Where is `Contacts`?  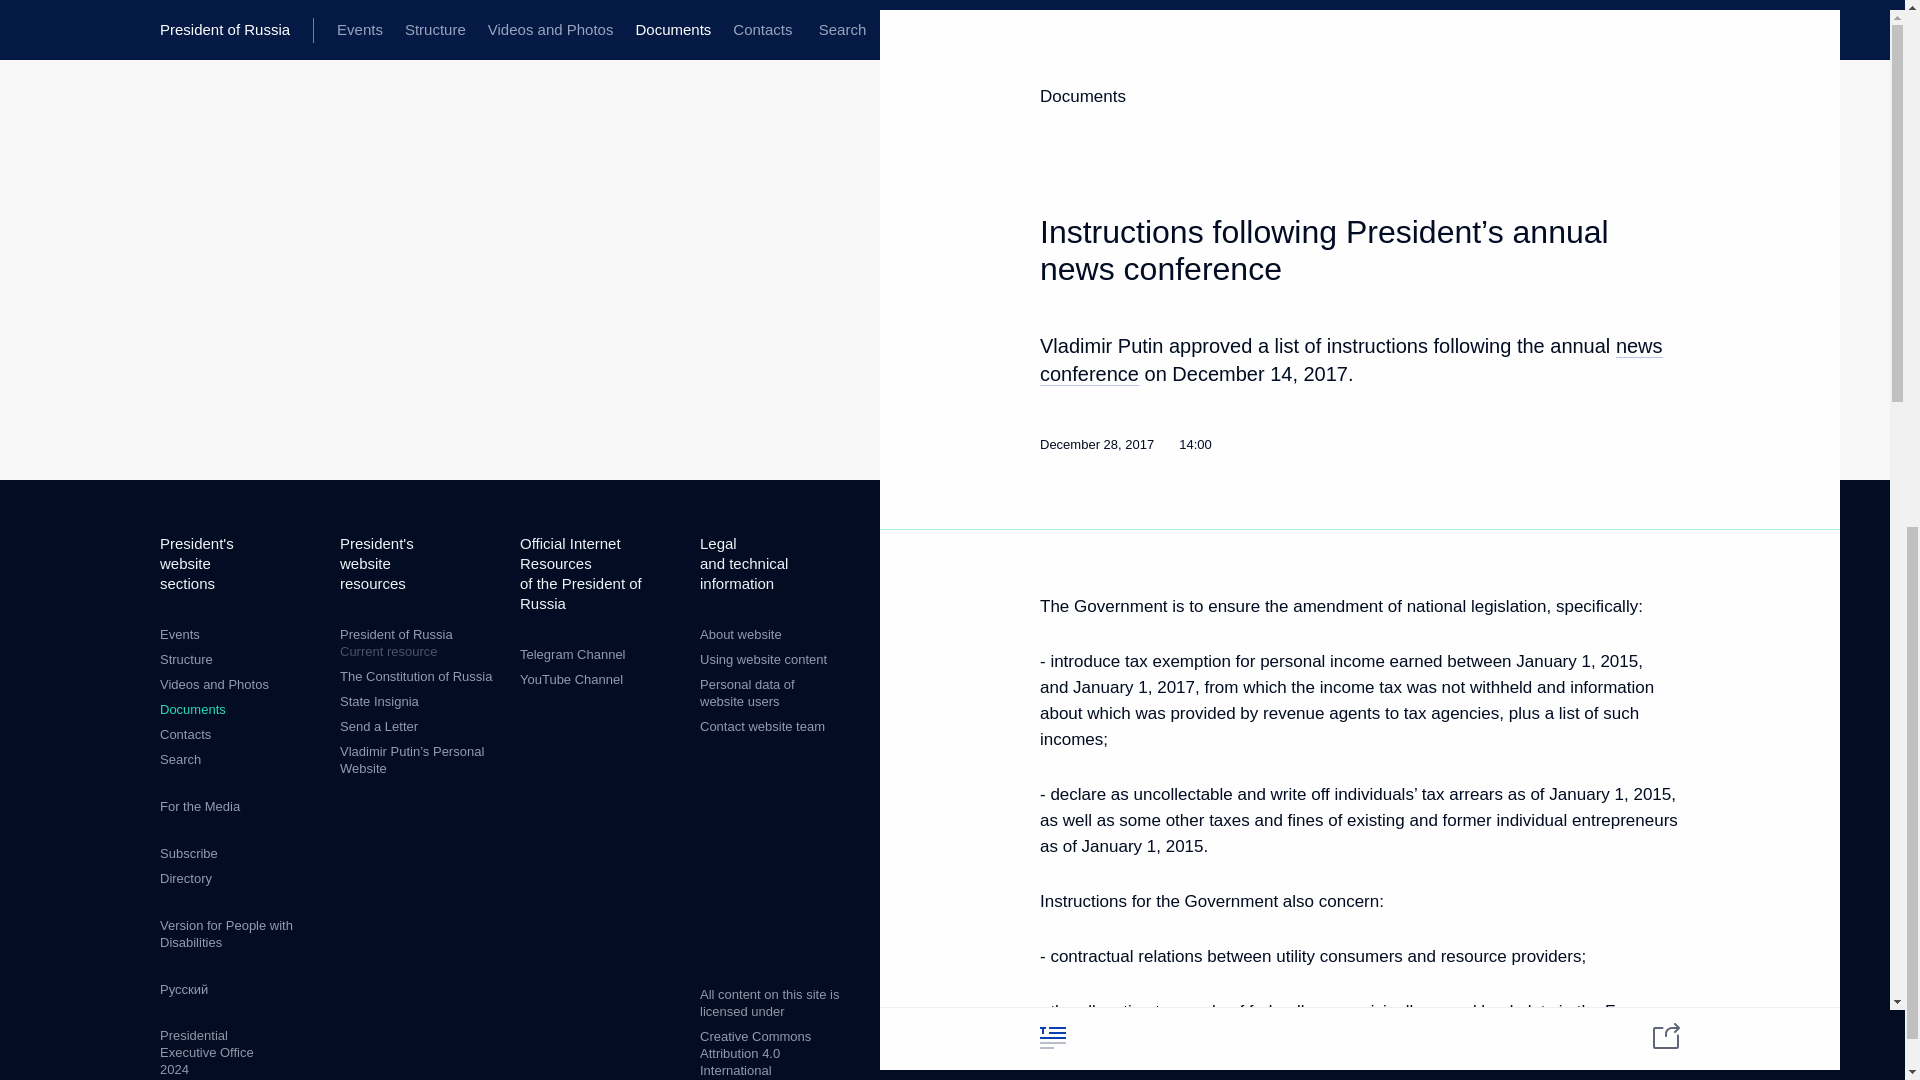
Contacts is located at coordinates (185, 734).